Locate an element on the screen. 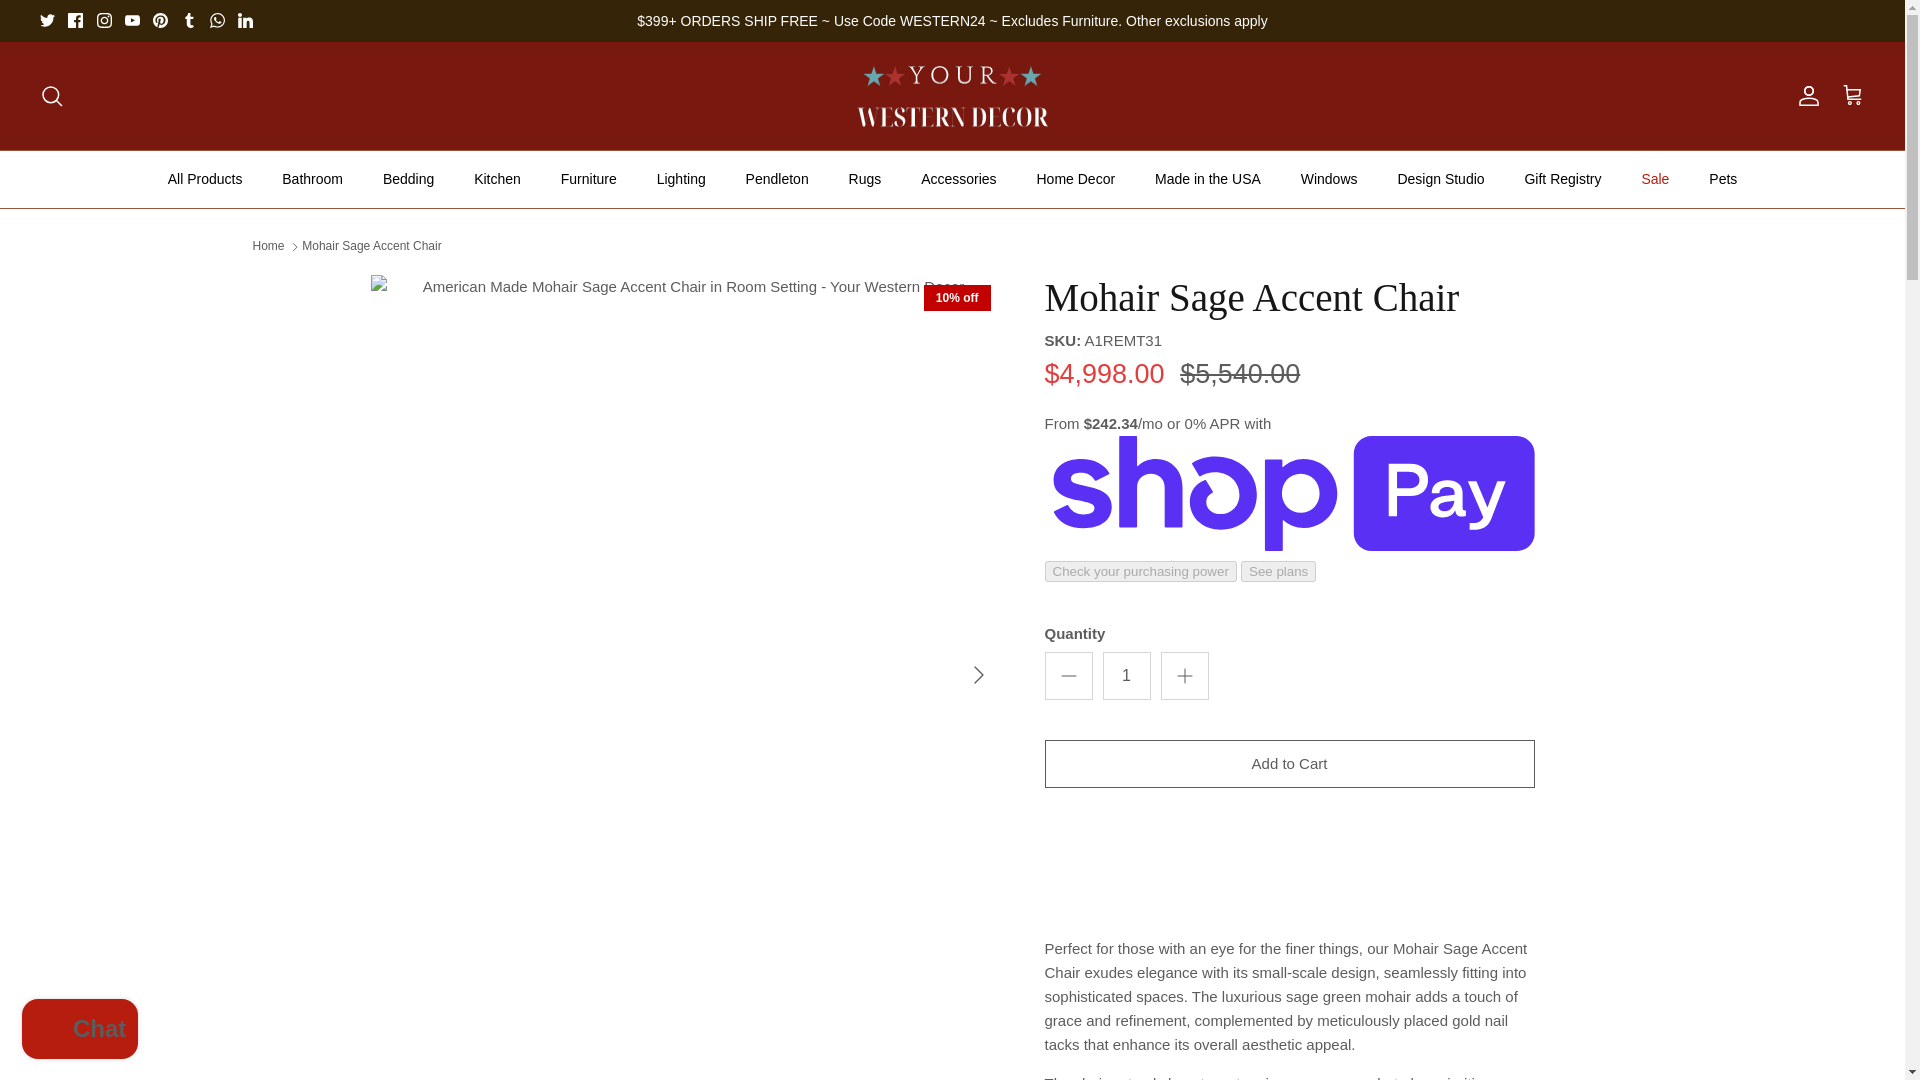  All Products is located at coordinates (205, 180).